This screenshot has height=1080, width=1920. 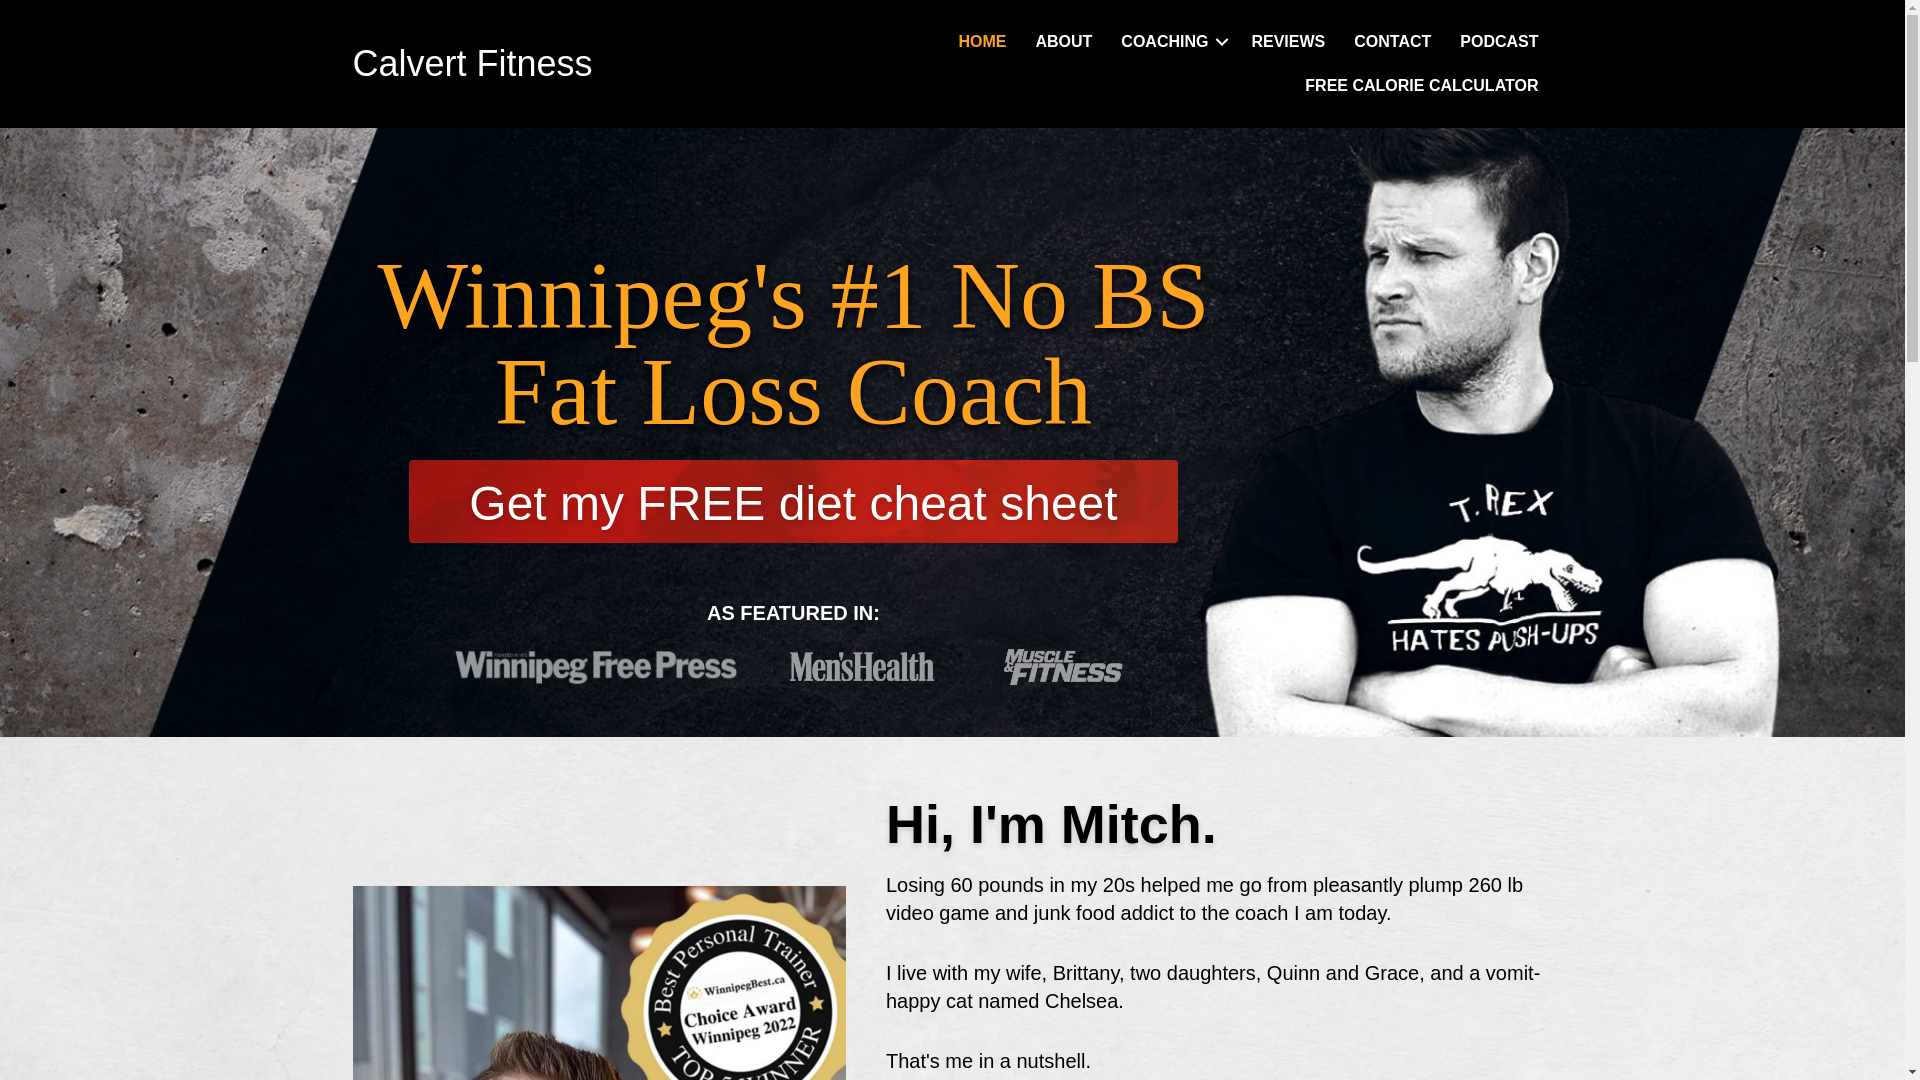 I want to click on ABOUT, so click(x=1063, y=42).